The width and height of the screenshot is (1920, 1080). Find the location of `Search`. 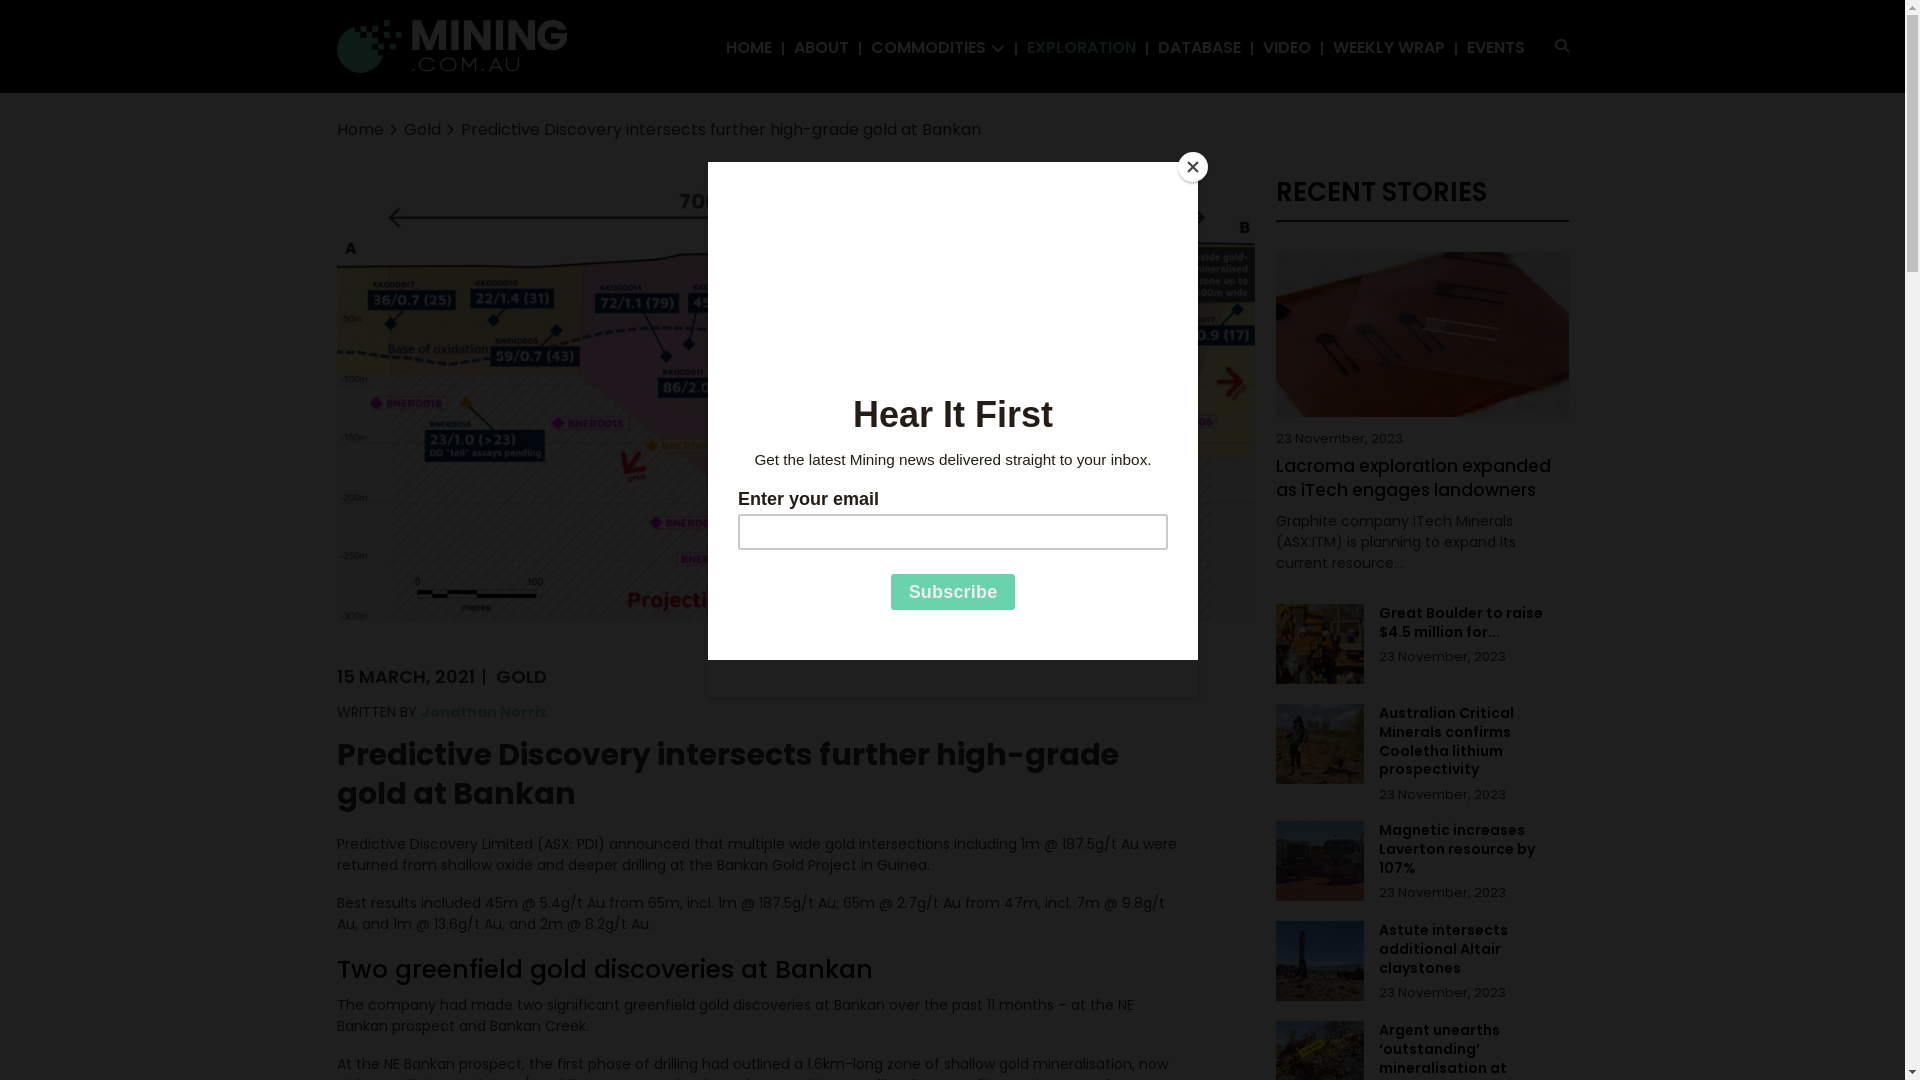

Search is located at coordinates (1610, 90).